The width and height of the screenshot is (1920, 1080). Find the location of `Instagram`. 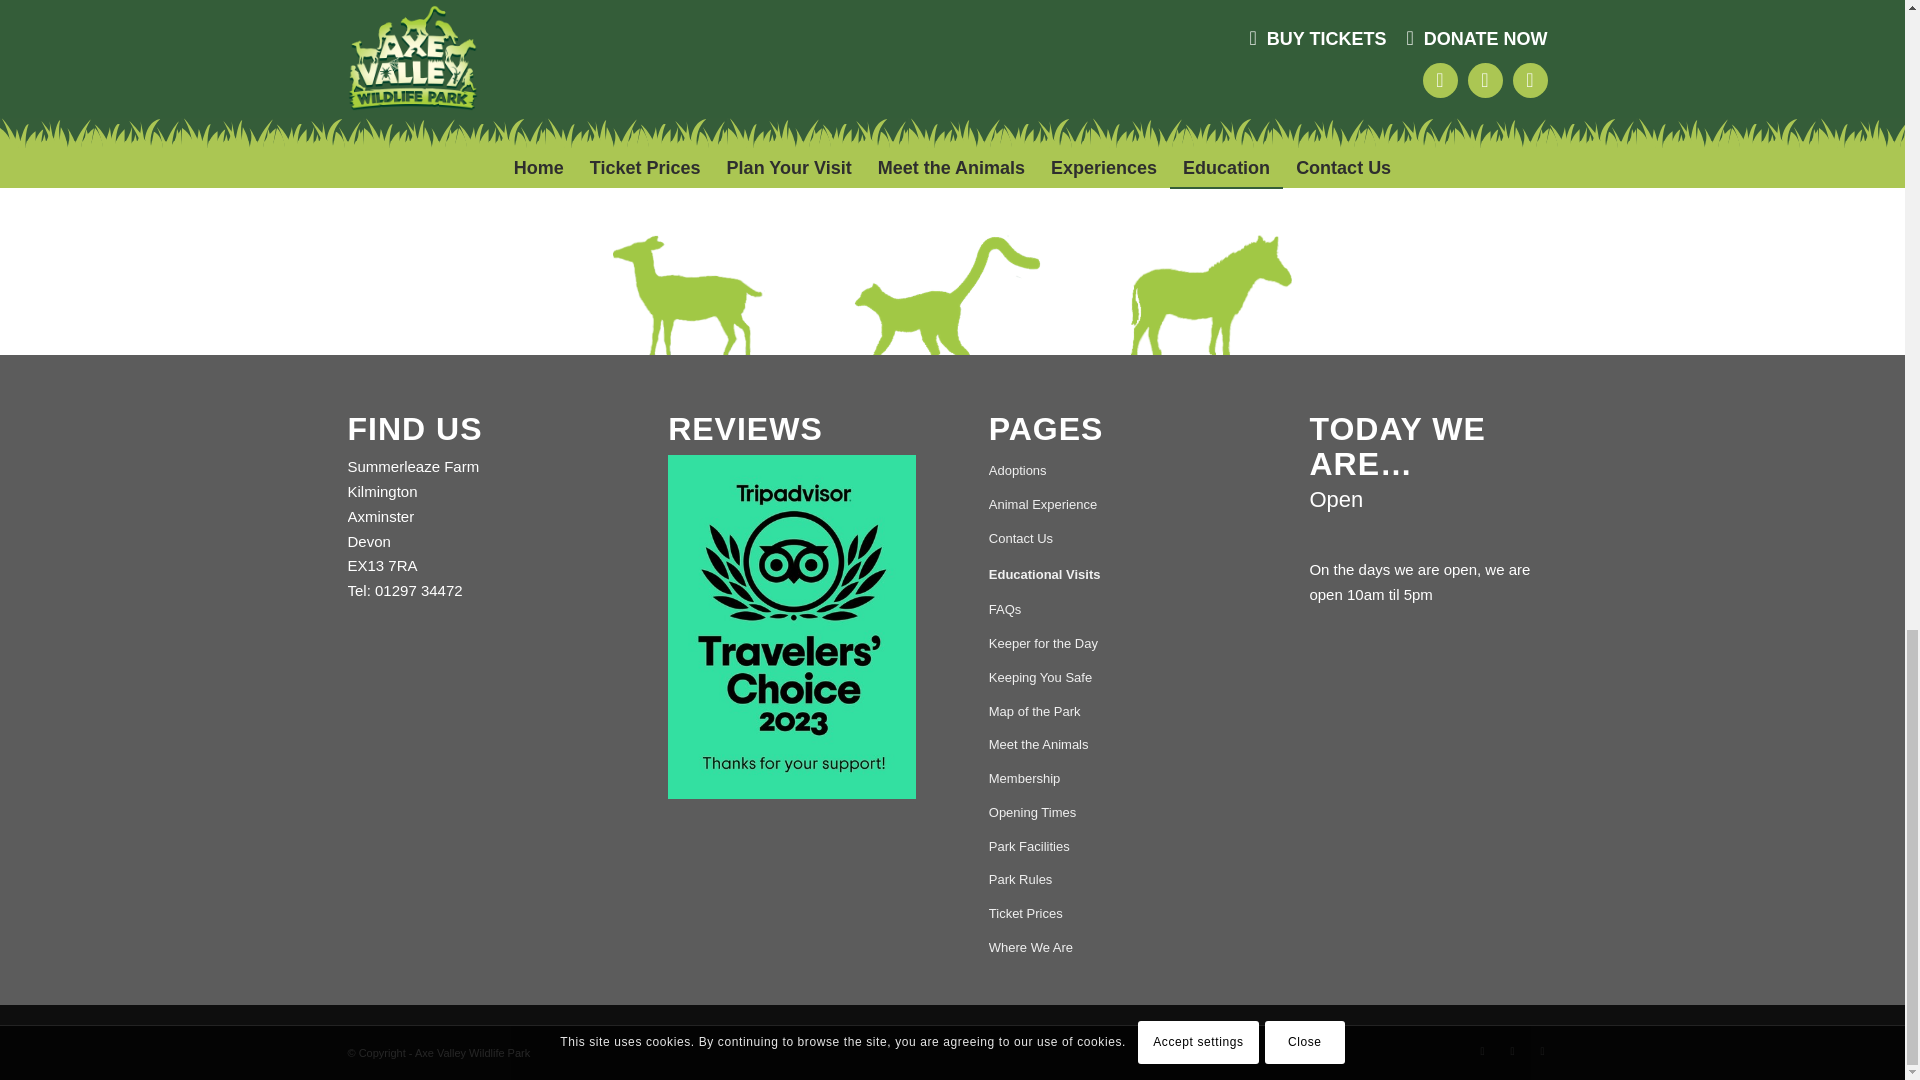

Instagram is located at coordinates (1512, 1050).